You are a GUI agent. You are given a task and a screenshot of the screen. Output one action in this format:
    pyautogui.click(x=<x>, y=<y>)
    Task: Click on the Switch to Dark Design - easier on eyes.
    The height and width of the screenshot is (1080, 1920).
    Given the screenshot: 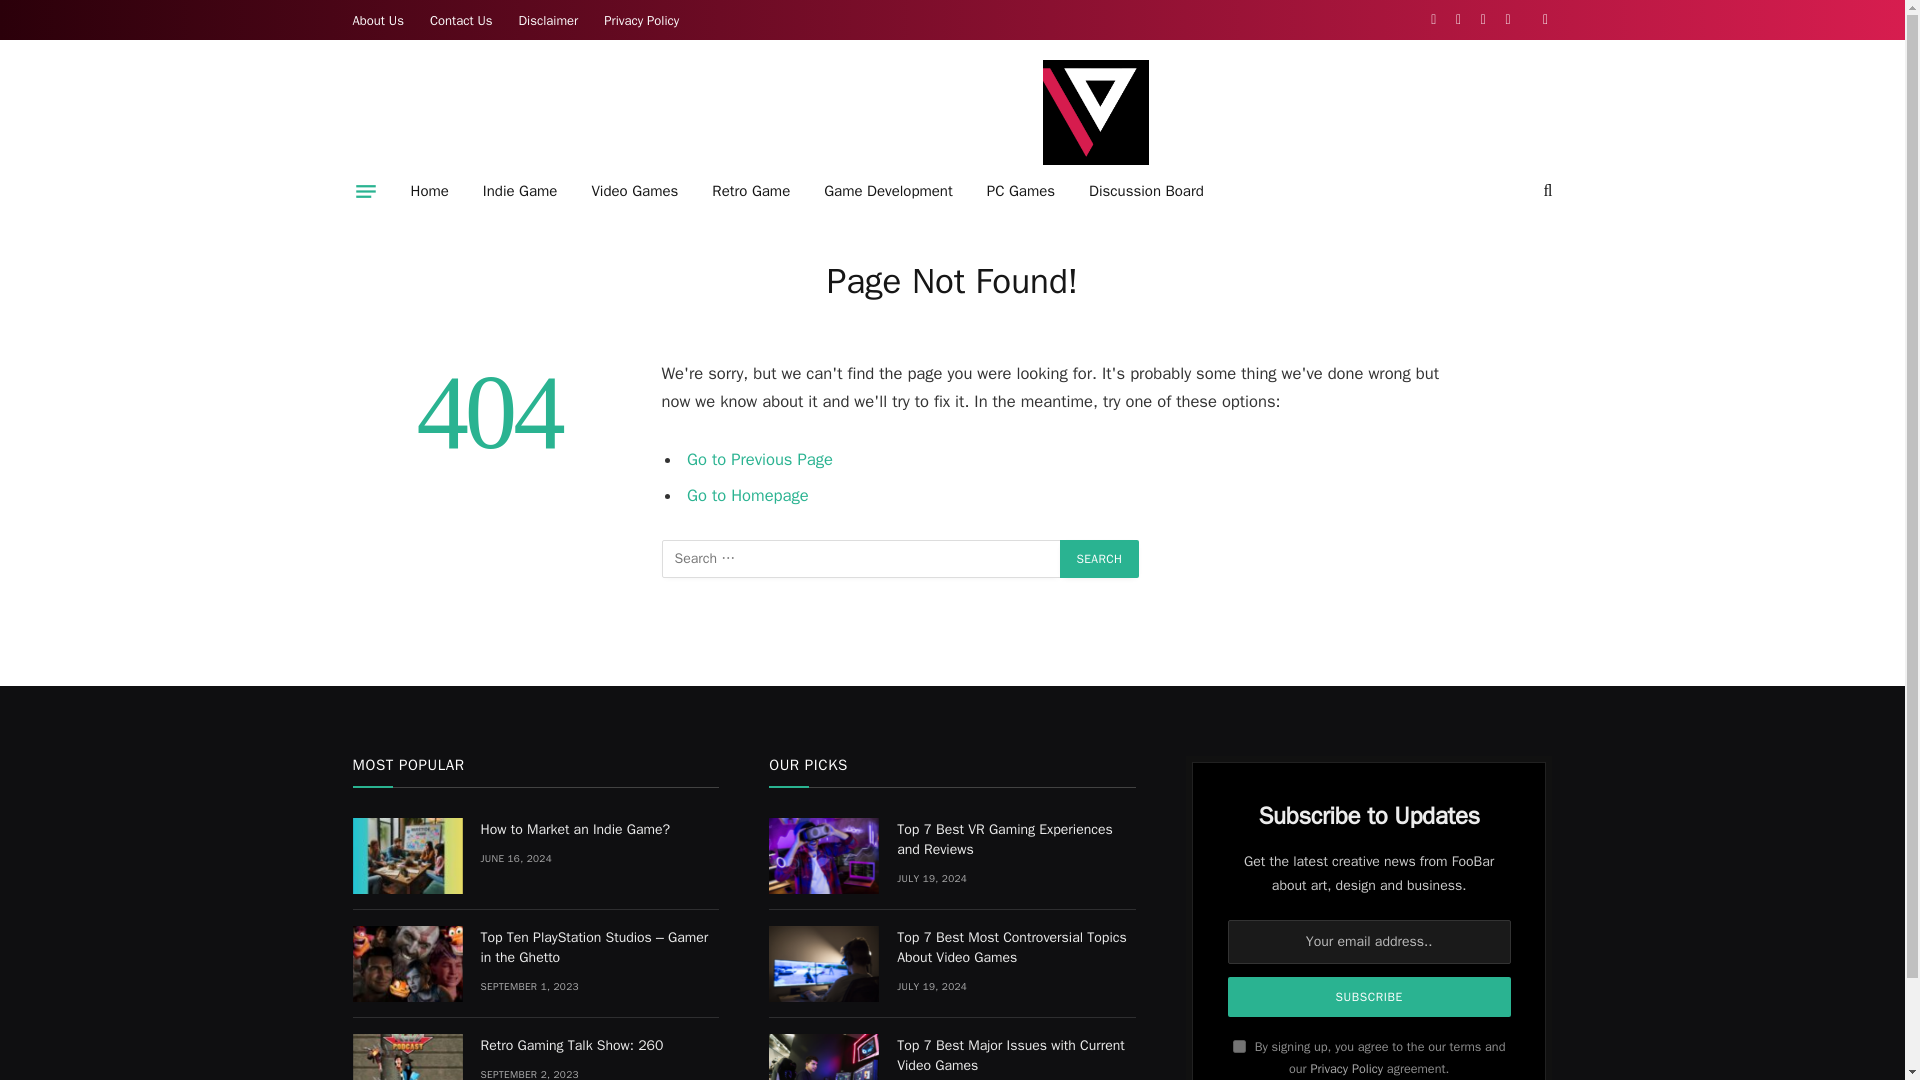 What is the action you would take?
    pyautogui.click(x=1542, y=20)
    